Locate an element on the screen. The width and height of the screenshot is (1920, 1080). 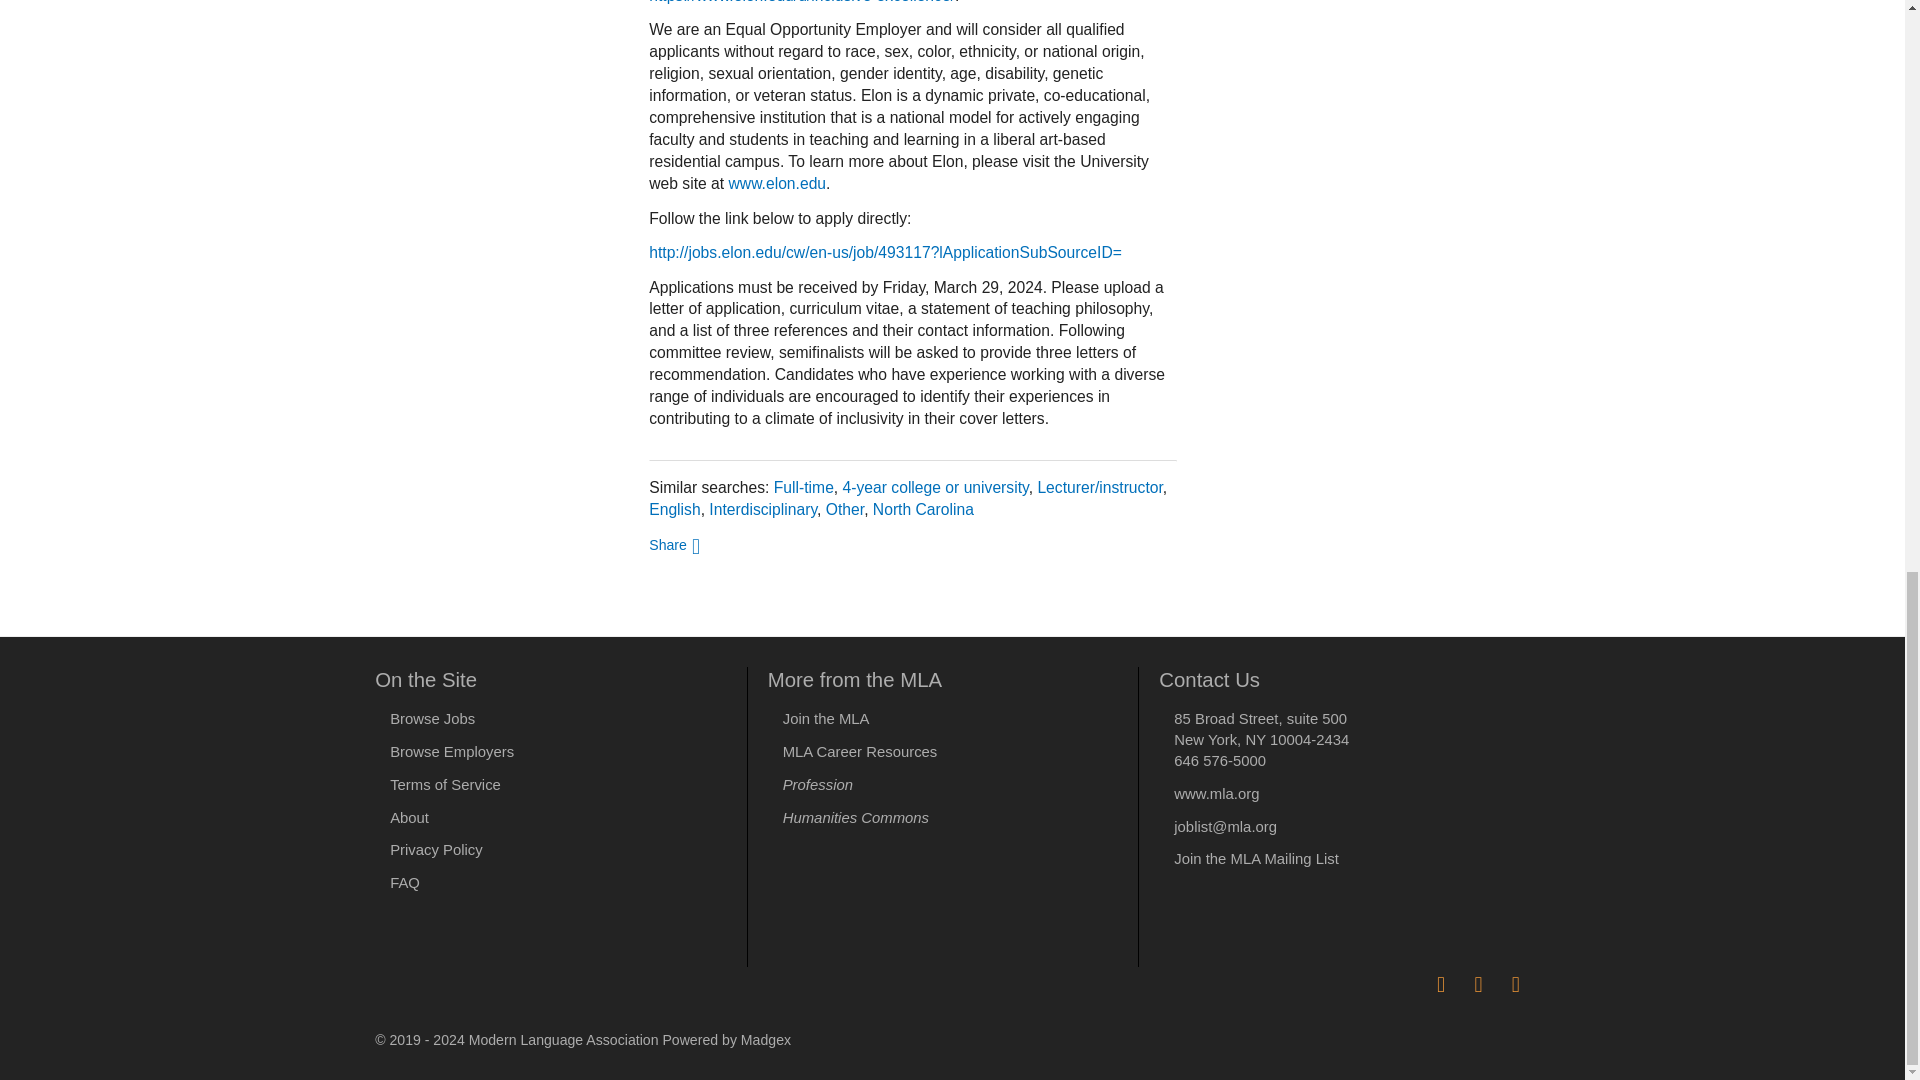
Terms of Service is located at coordinates (445, 784).